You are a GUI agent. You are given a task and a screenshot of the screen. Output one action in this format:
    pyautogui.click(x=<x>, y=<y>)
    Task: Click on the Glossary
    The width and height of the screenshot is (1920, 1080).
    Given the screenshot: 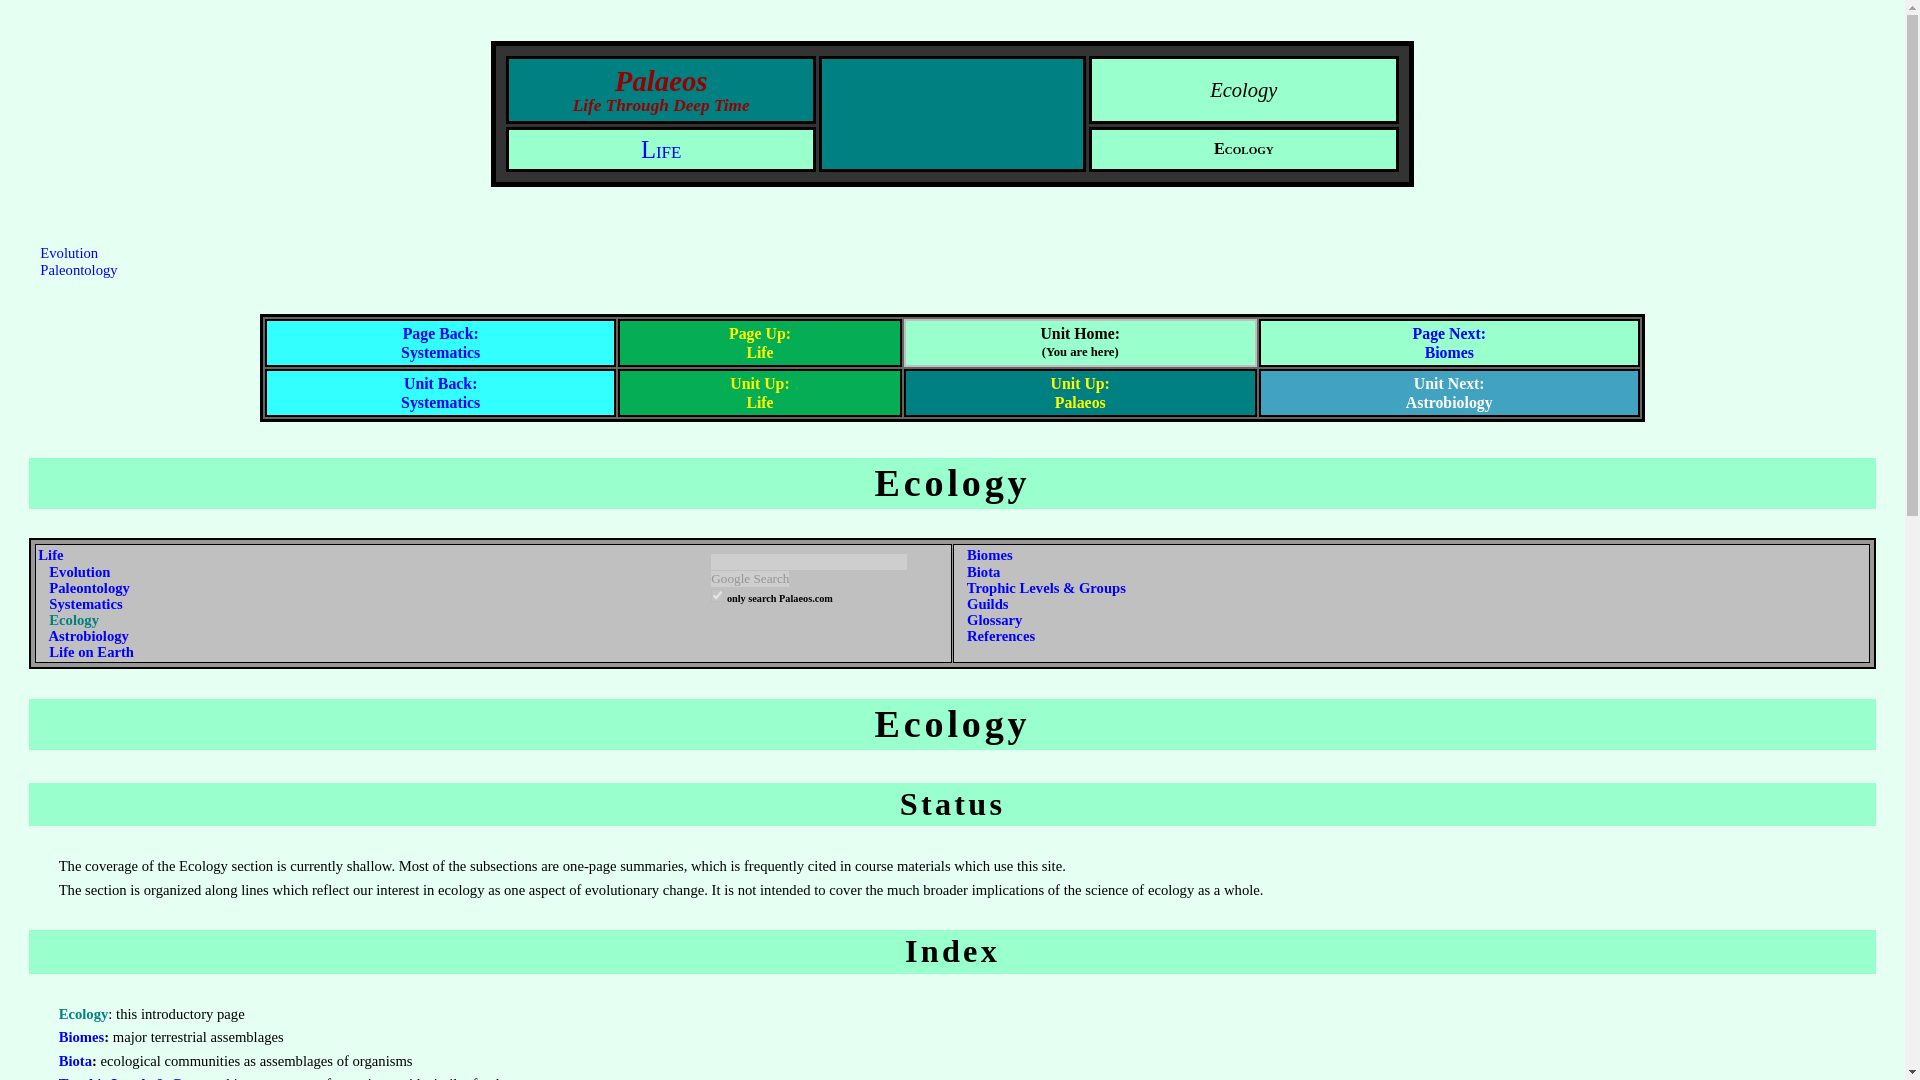 What is the action you would take?
    pyautogui.click(x=994, y=620)
    